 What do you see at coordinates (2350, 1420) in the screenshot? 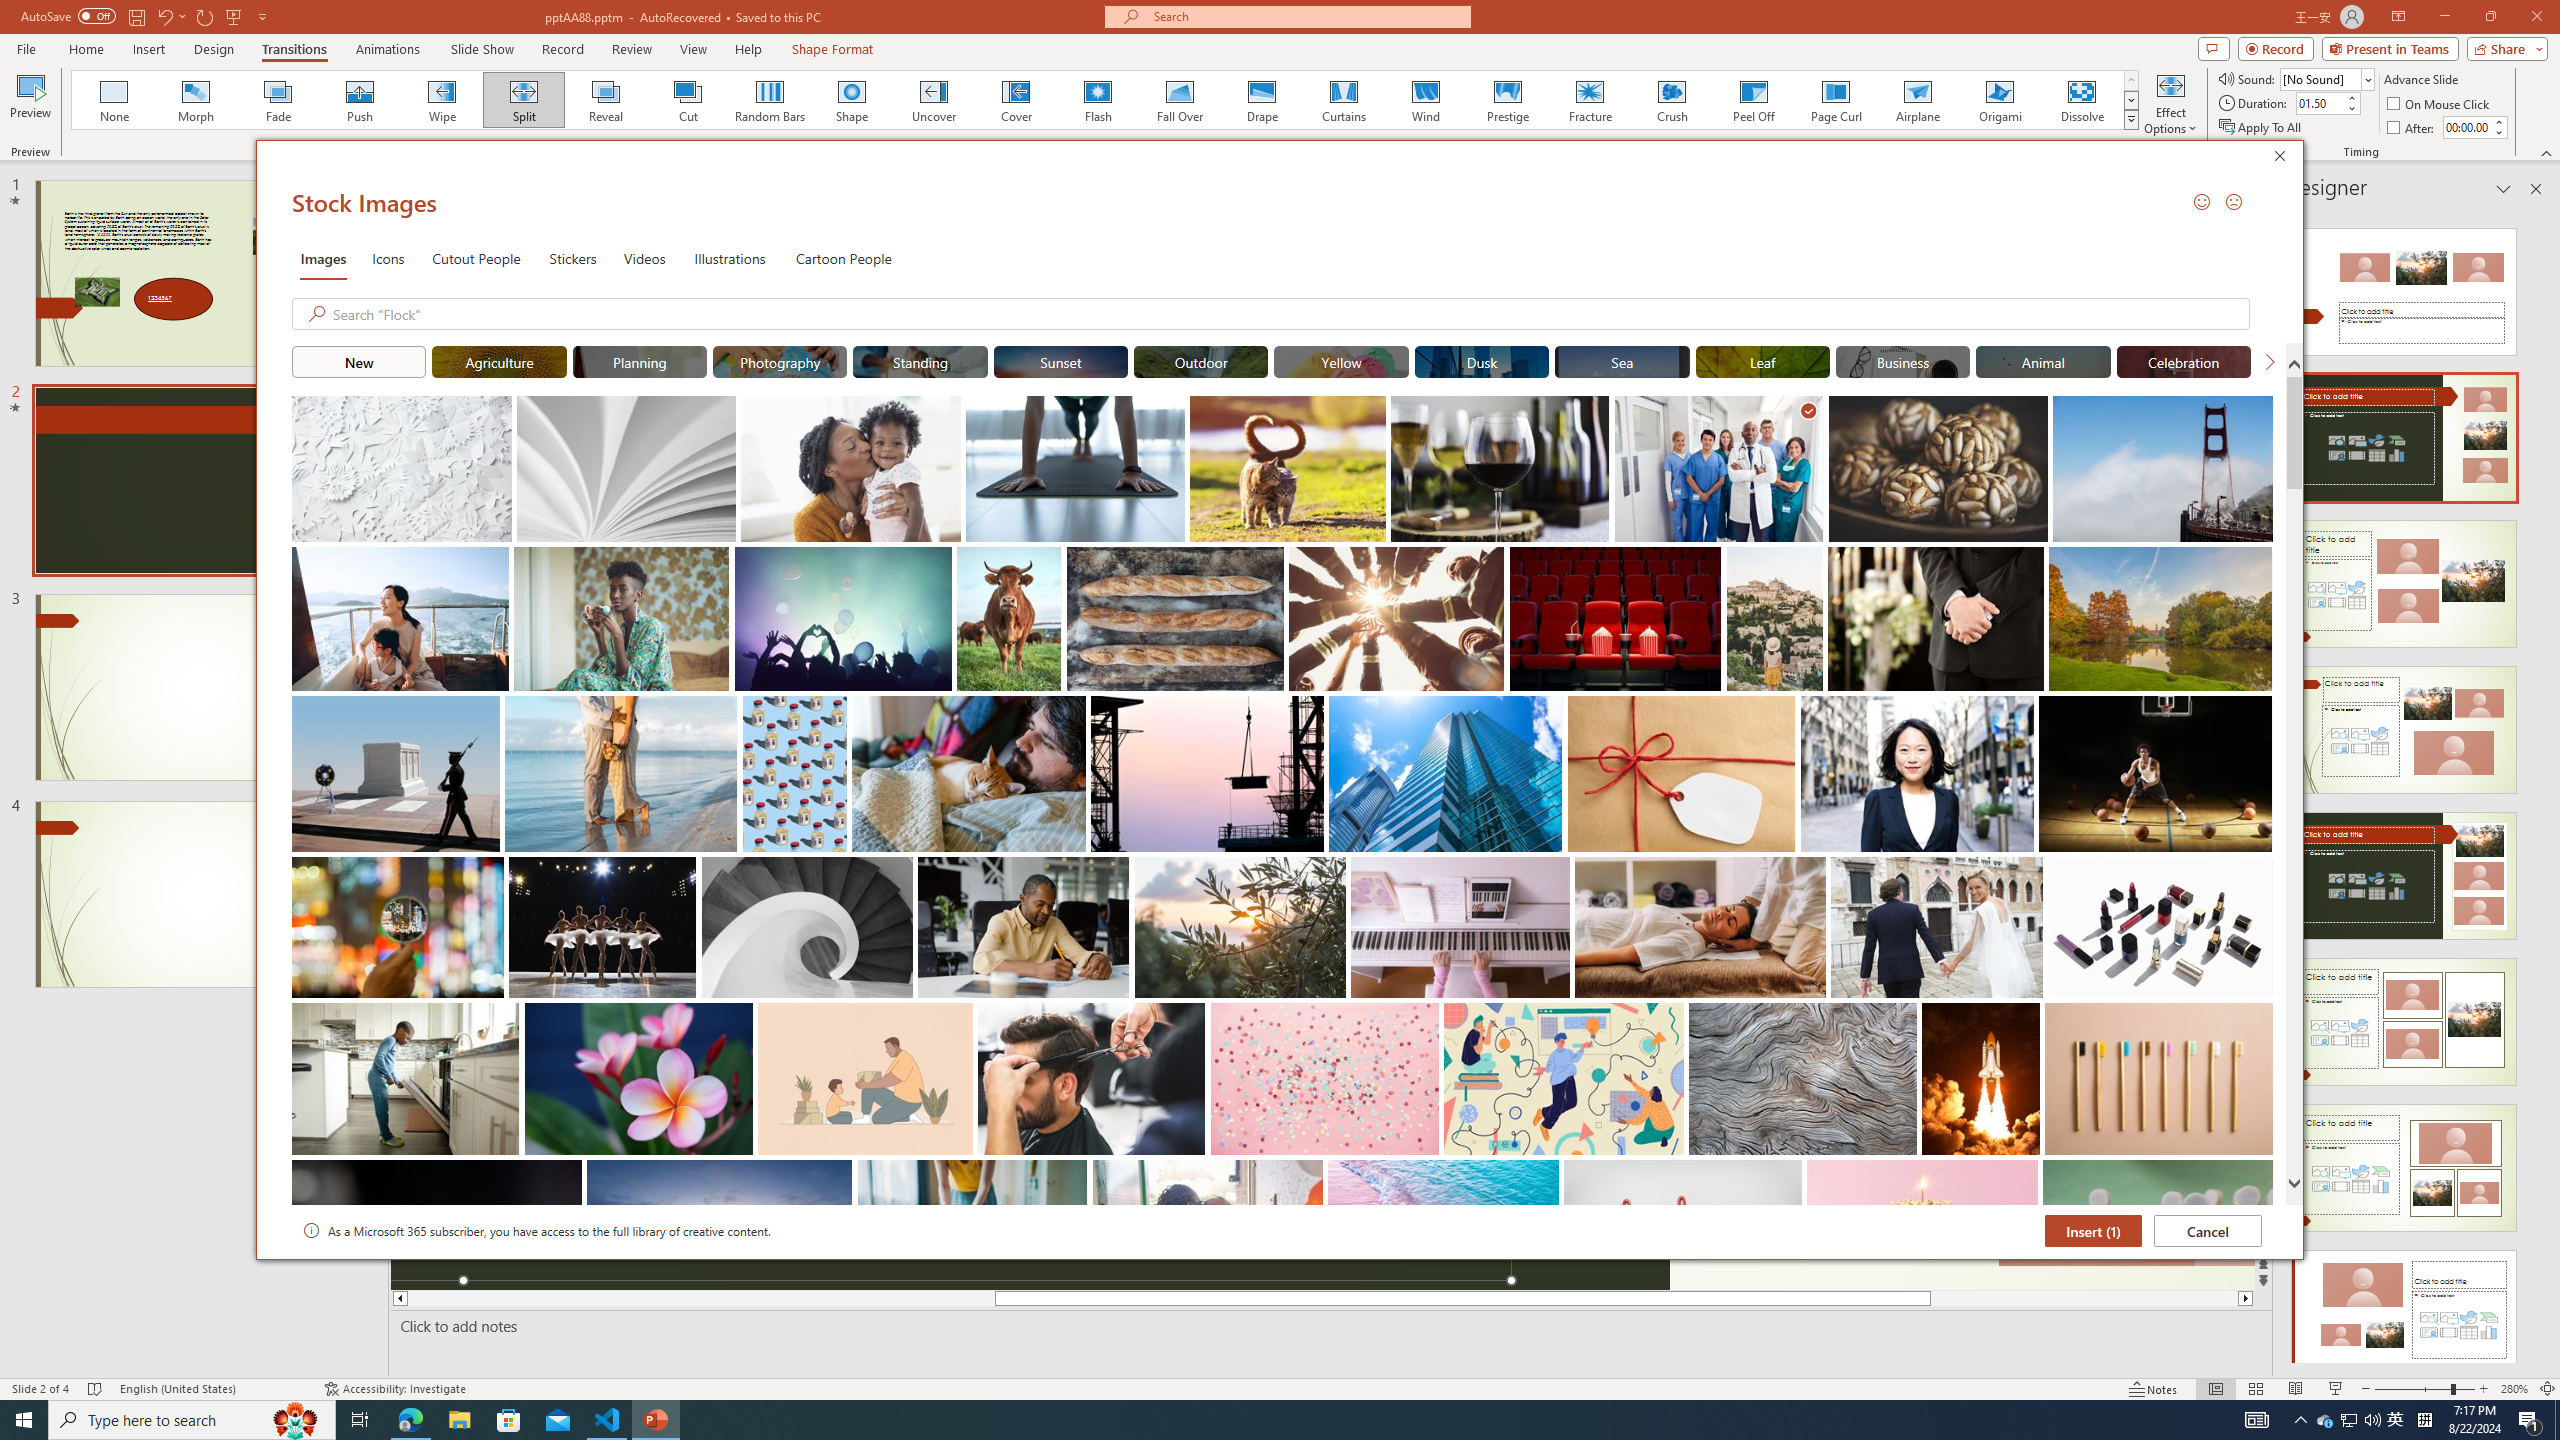
I see `User Promoted Notification Area` at bounding box center [2350, 1420].